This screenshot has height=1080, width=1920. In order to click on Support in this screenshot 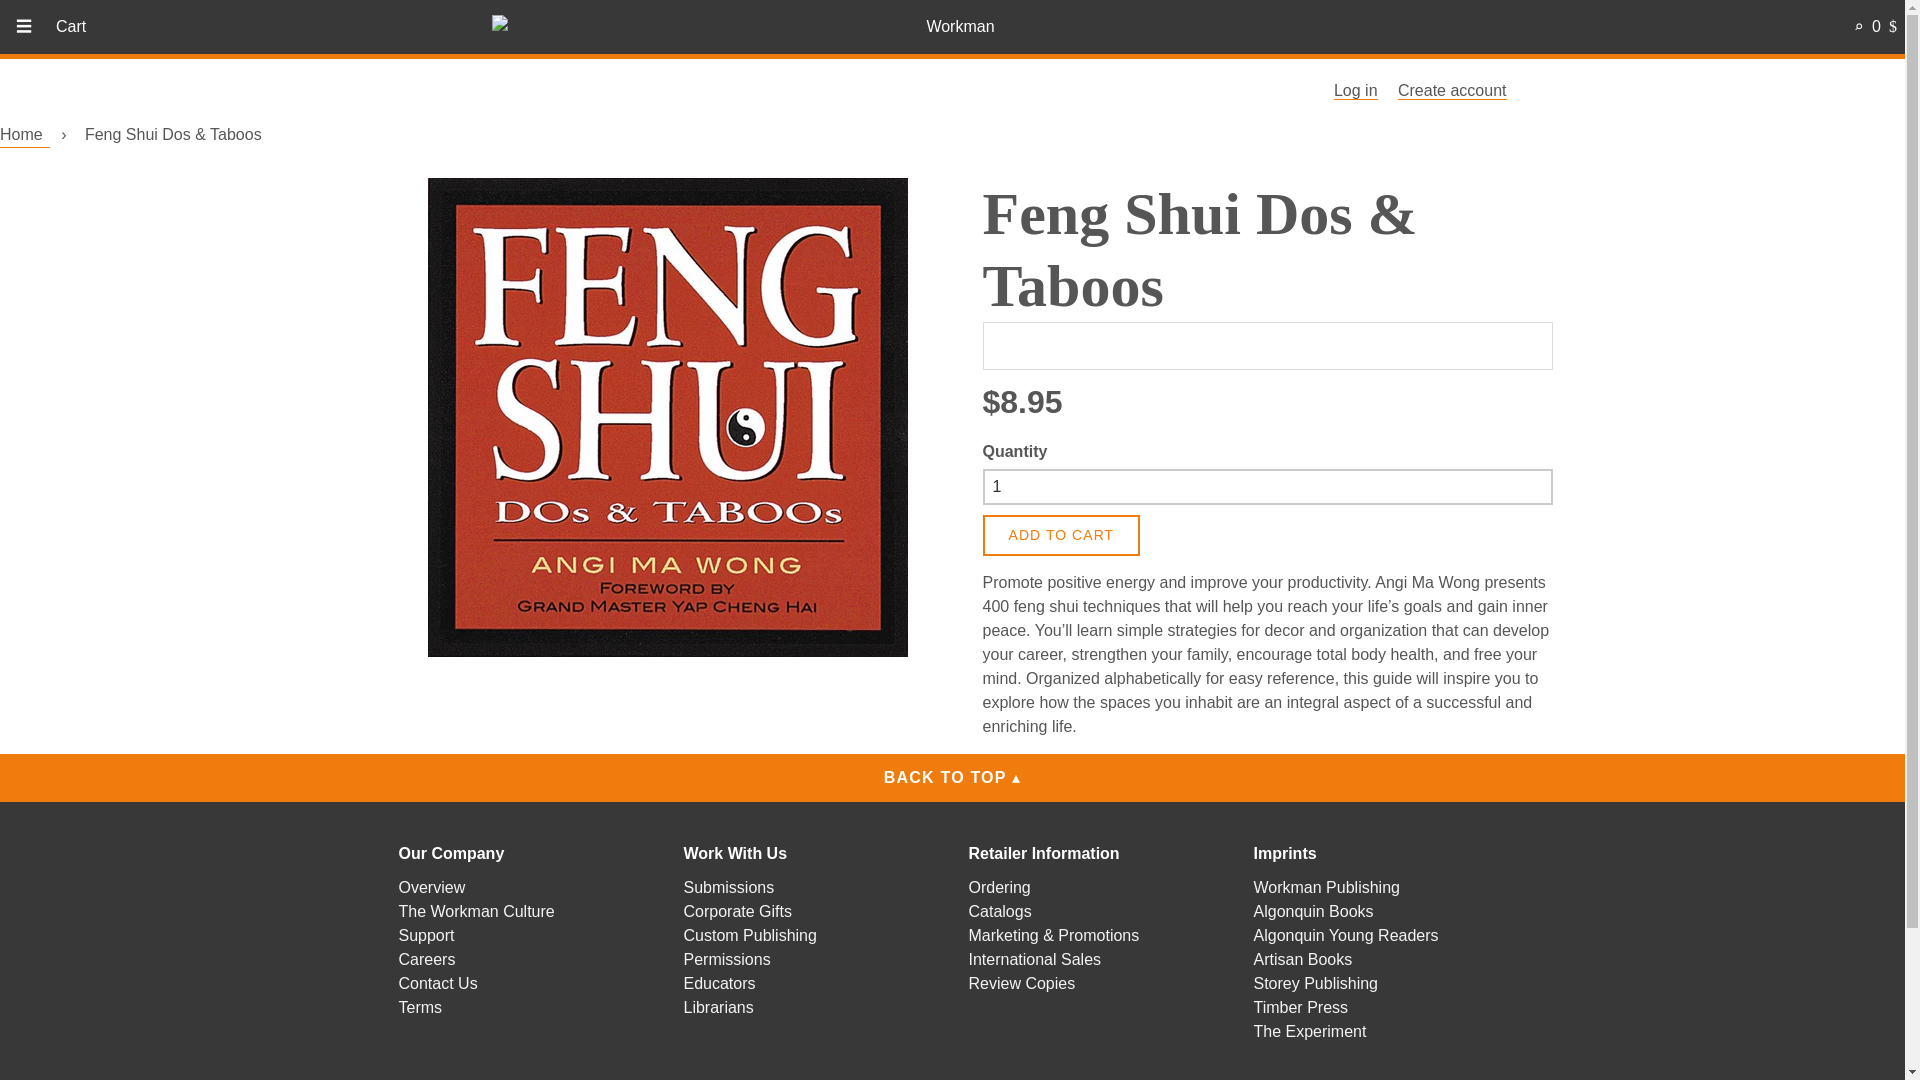, I will do `click(425, 934)`.